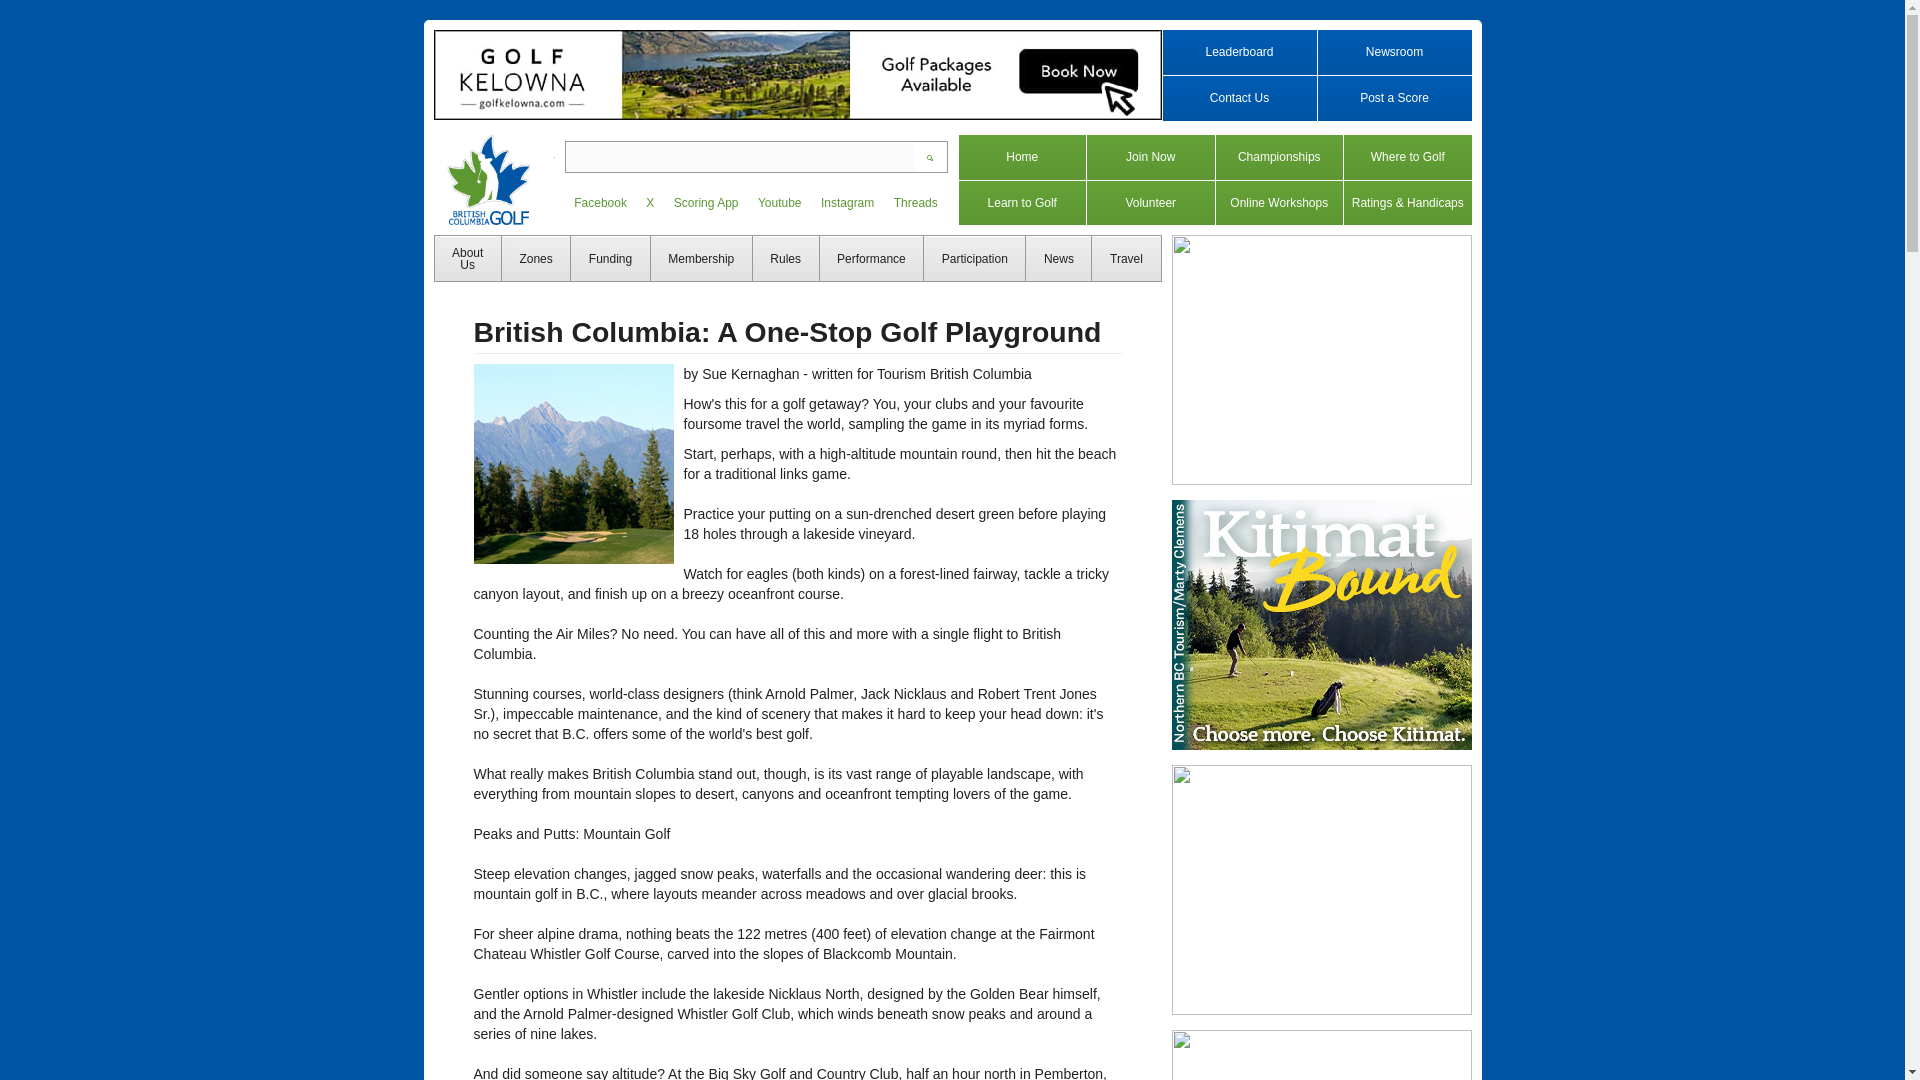 Image resolution: width=1920 pixels, height=1080 pixels. Describe the element at coordinates (1150, 158) in the screenshot. I see `Join Now` at that location.